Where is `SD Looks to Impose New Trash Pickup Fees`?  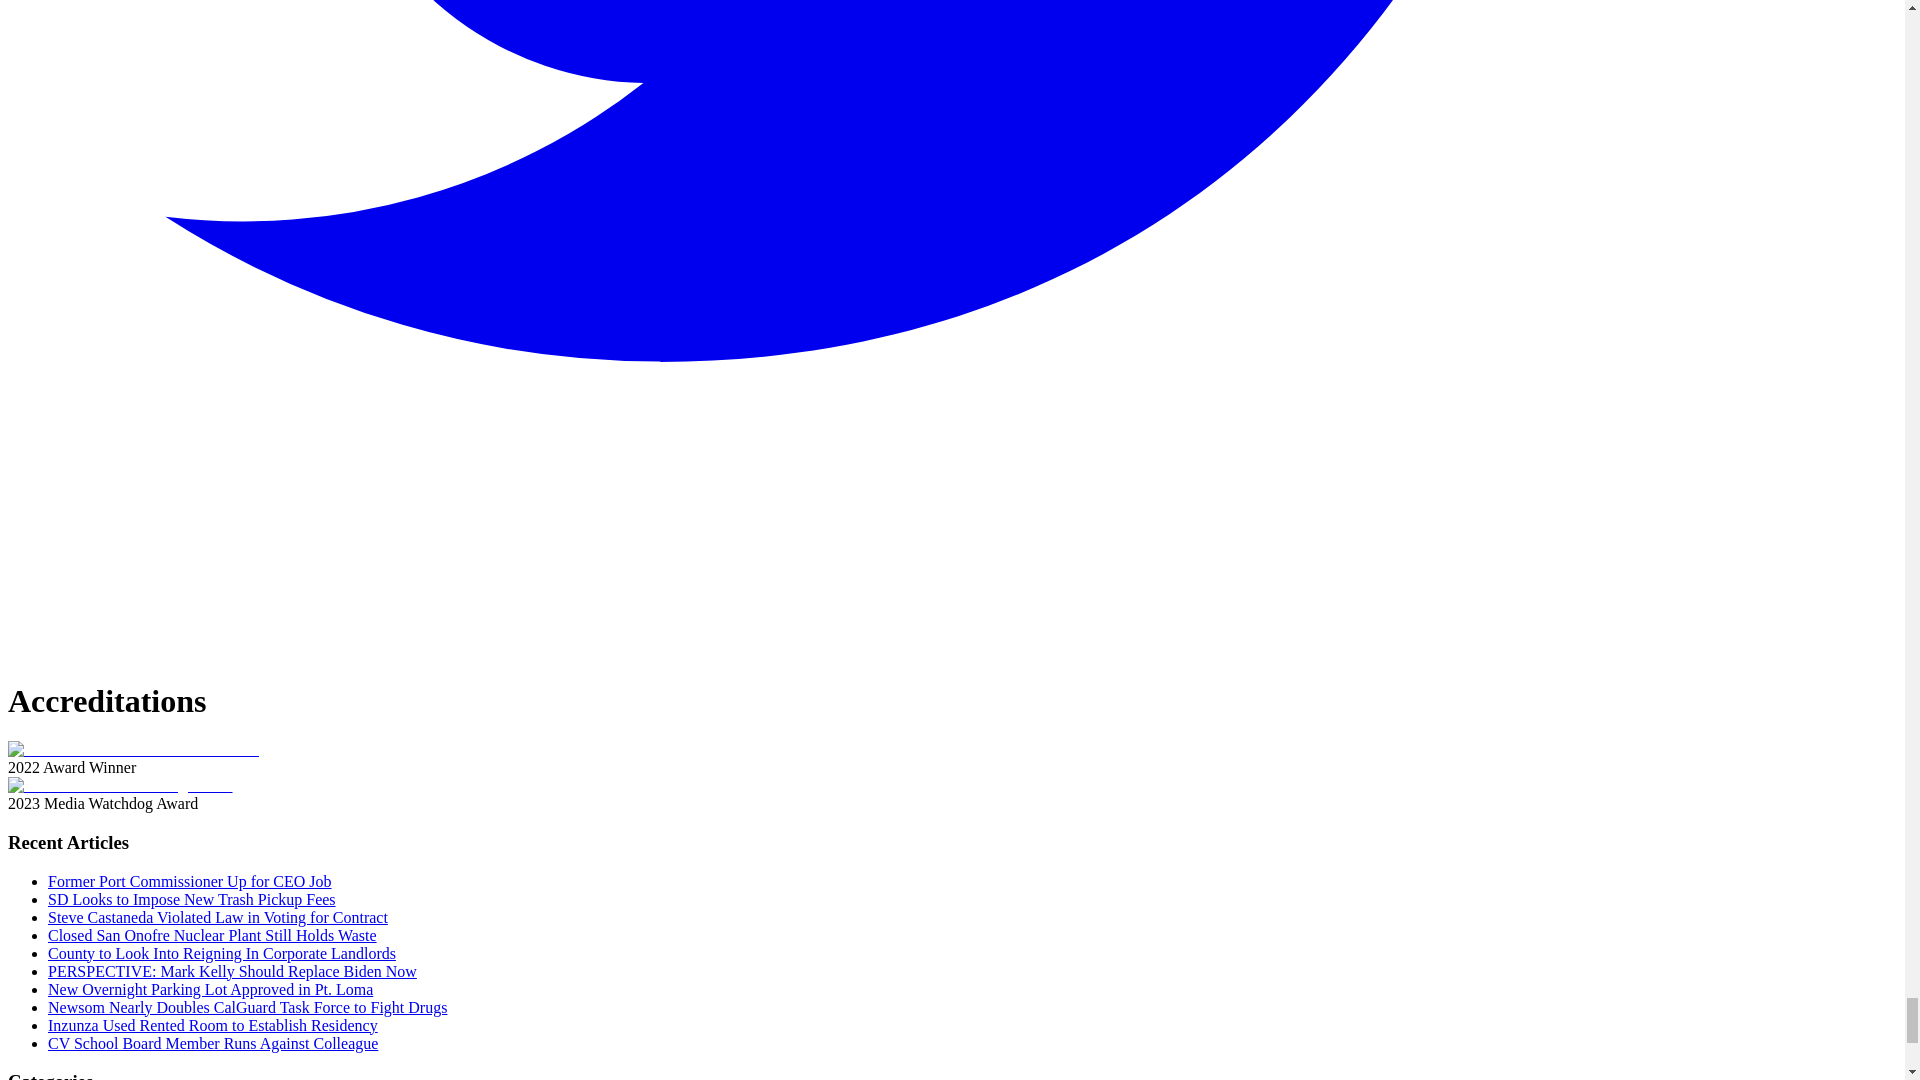 SD Looks to Impose New Trash Pickup Fees is located at coordinates (192, 900).